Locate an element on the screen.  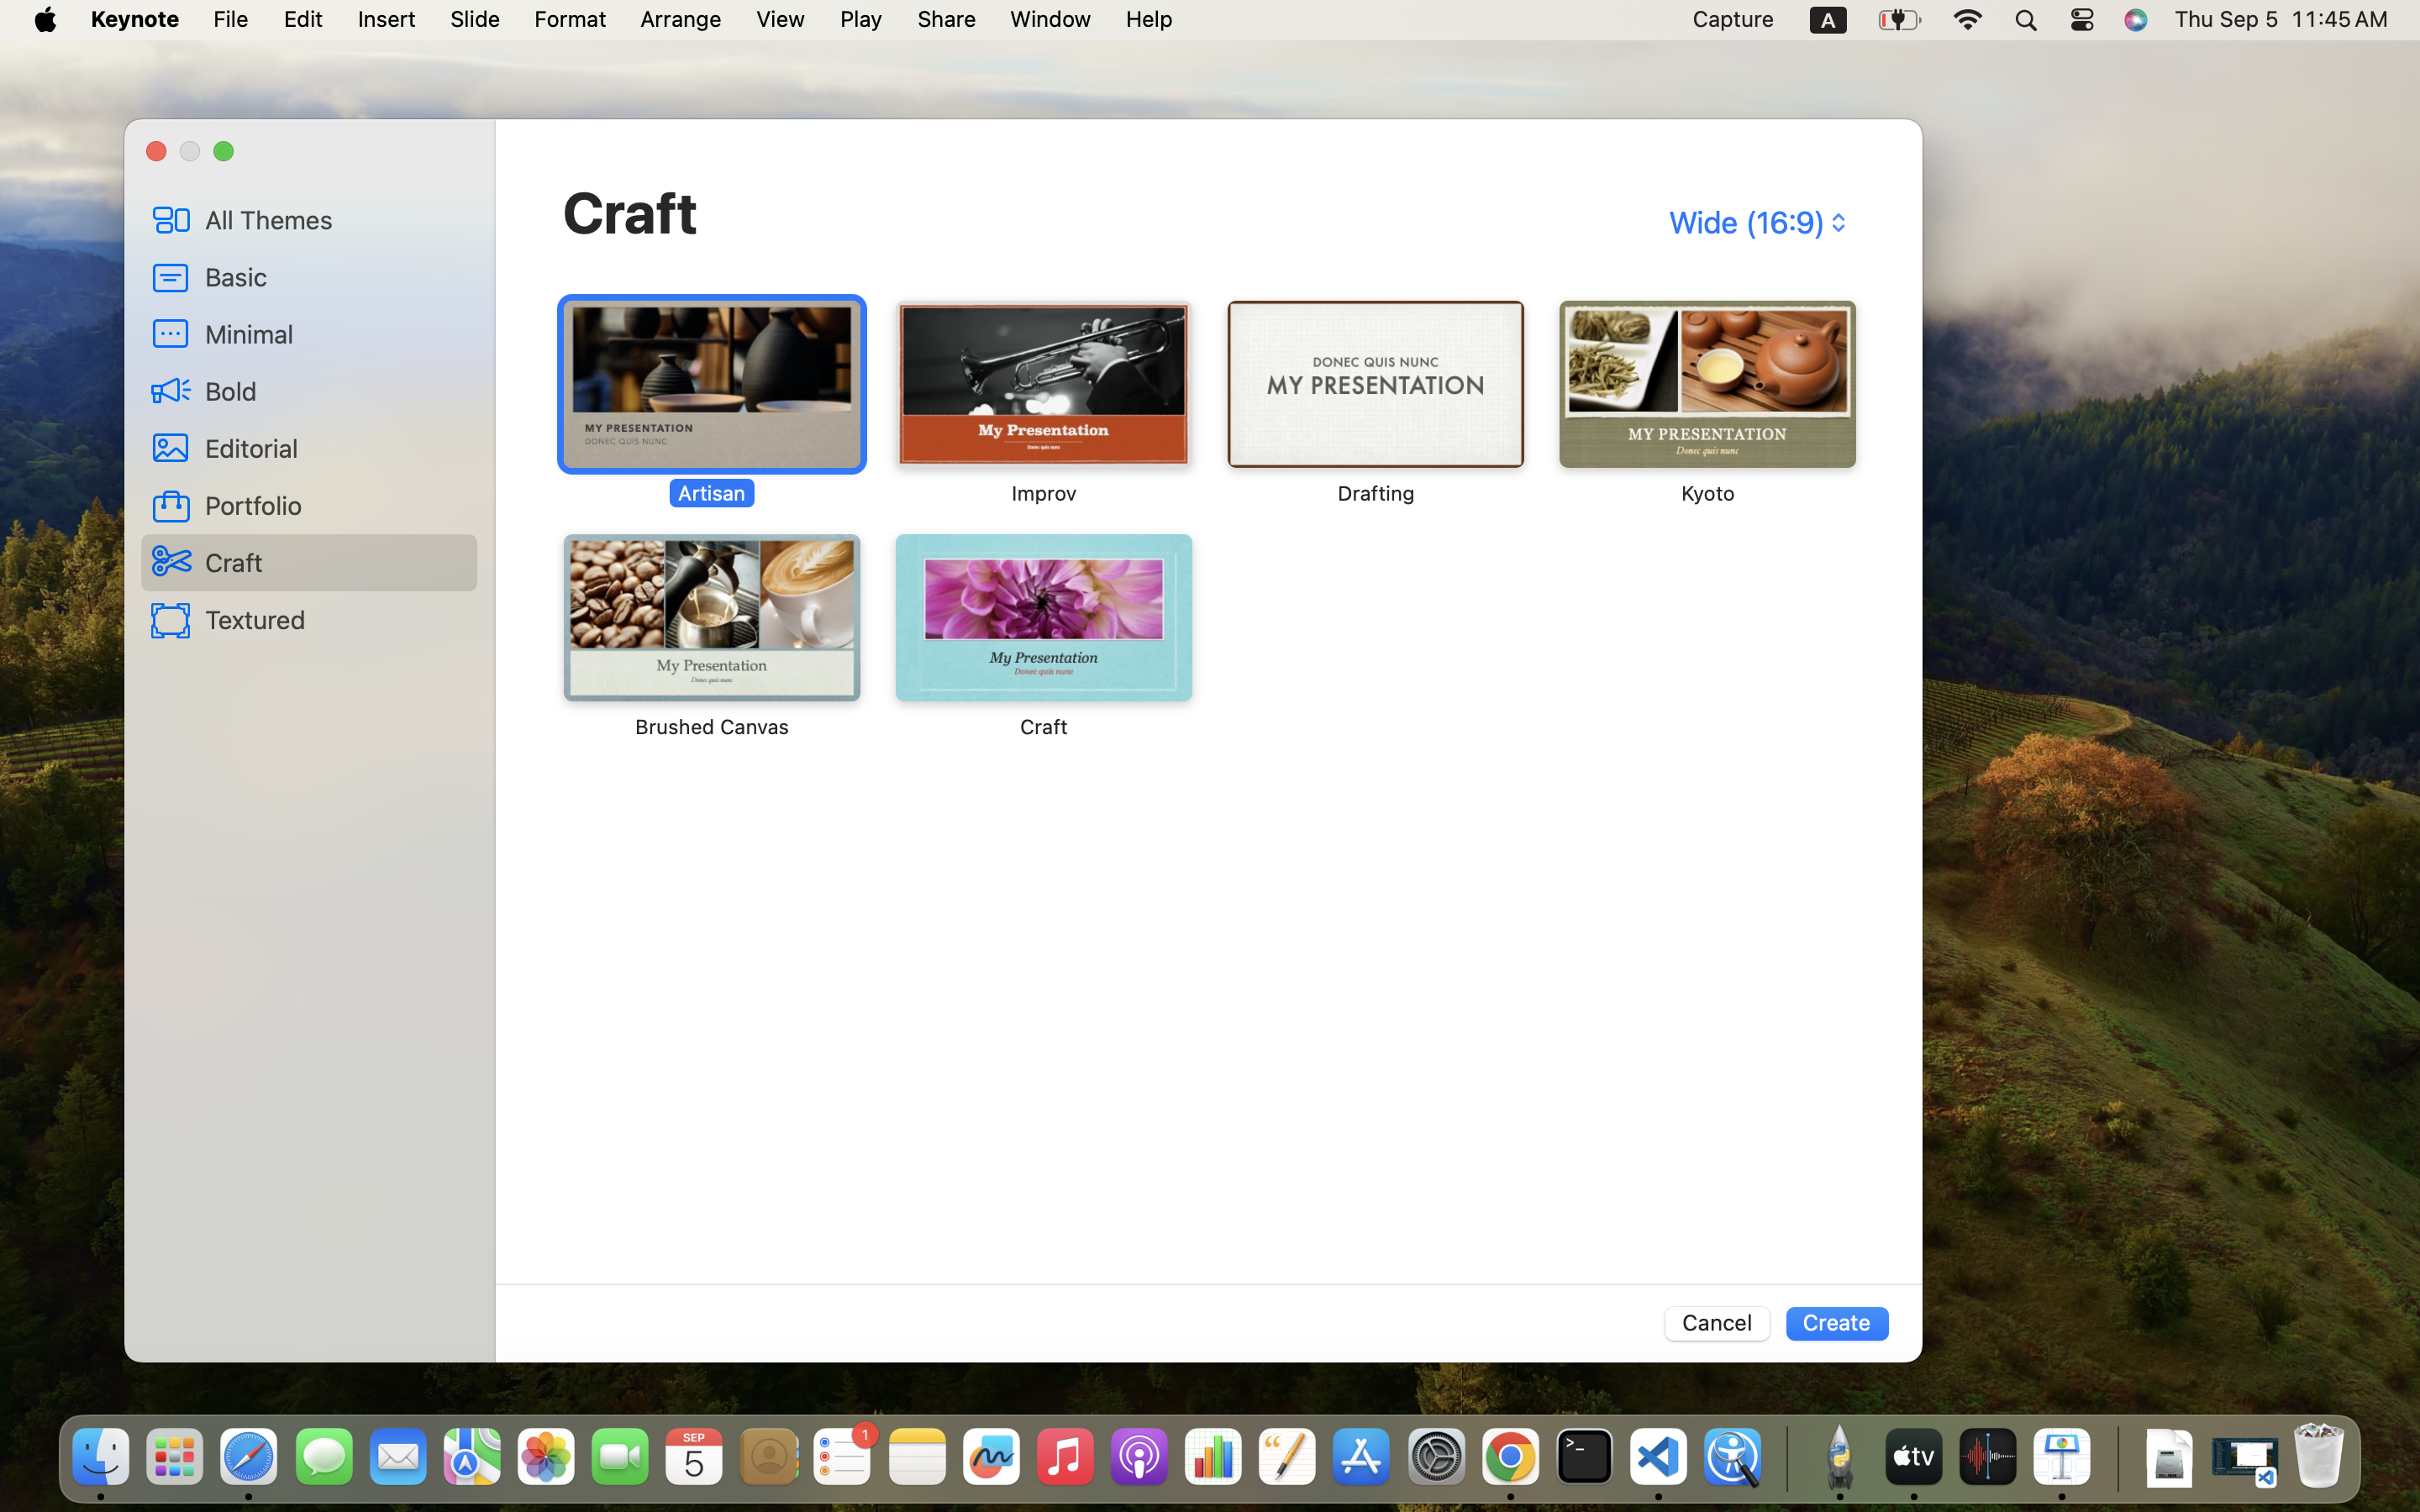
Minimal is located at coordinates (334, 333).